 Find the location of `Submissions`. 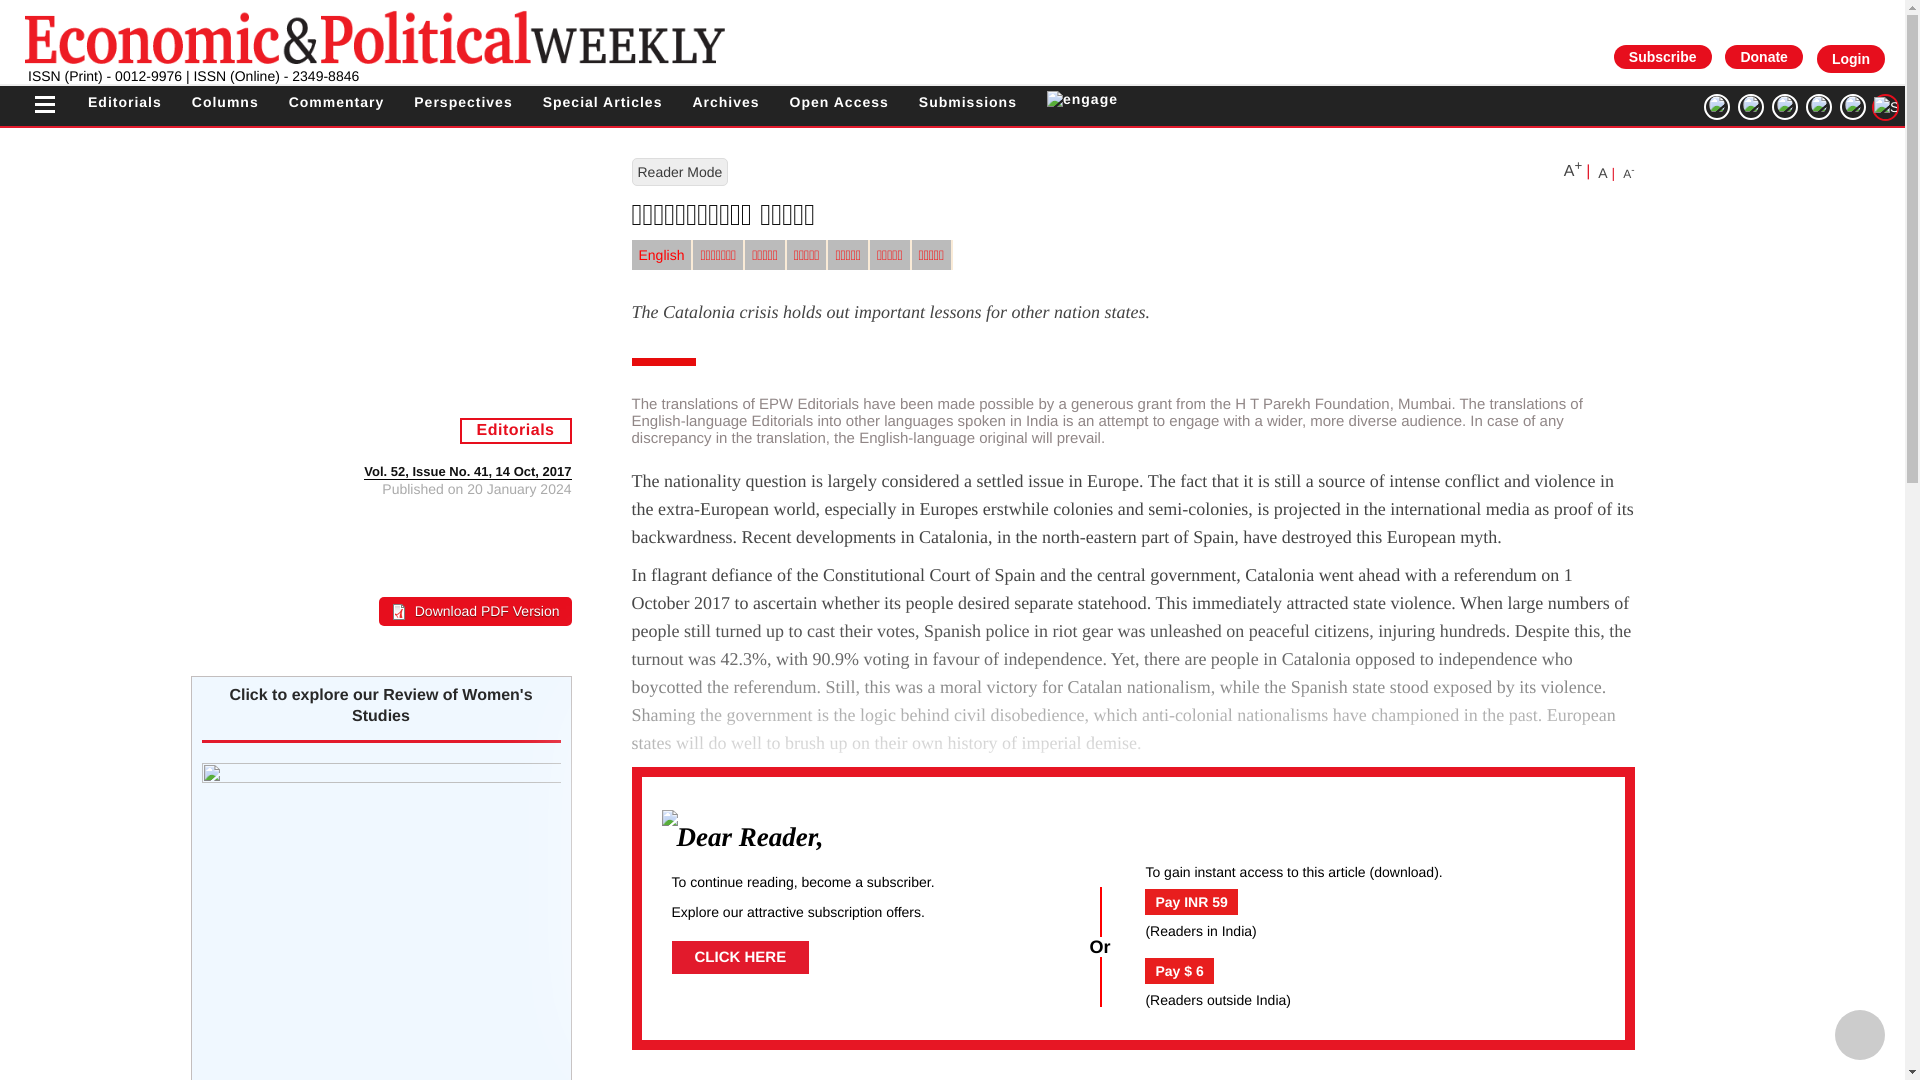

Submissions is located at coordinates (968, 102).